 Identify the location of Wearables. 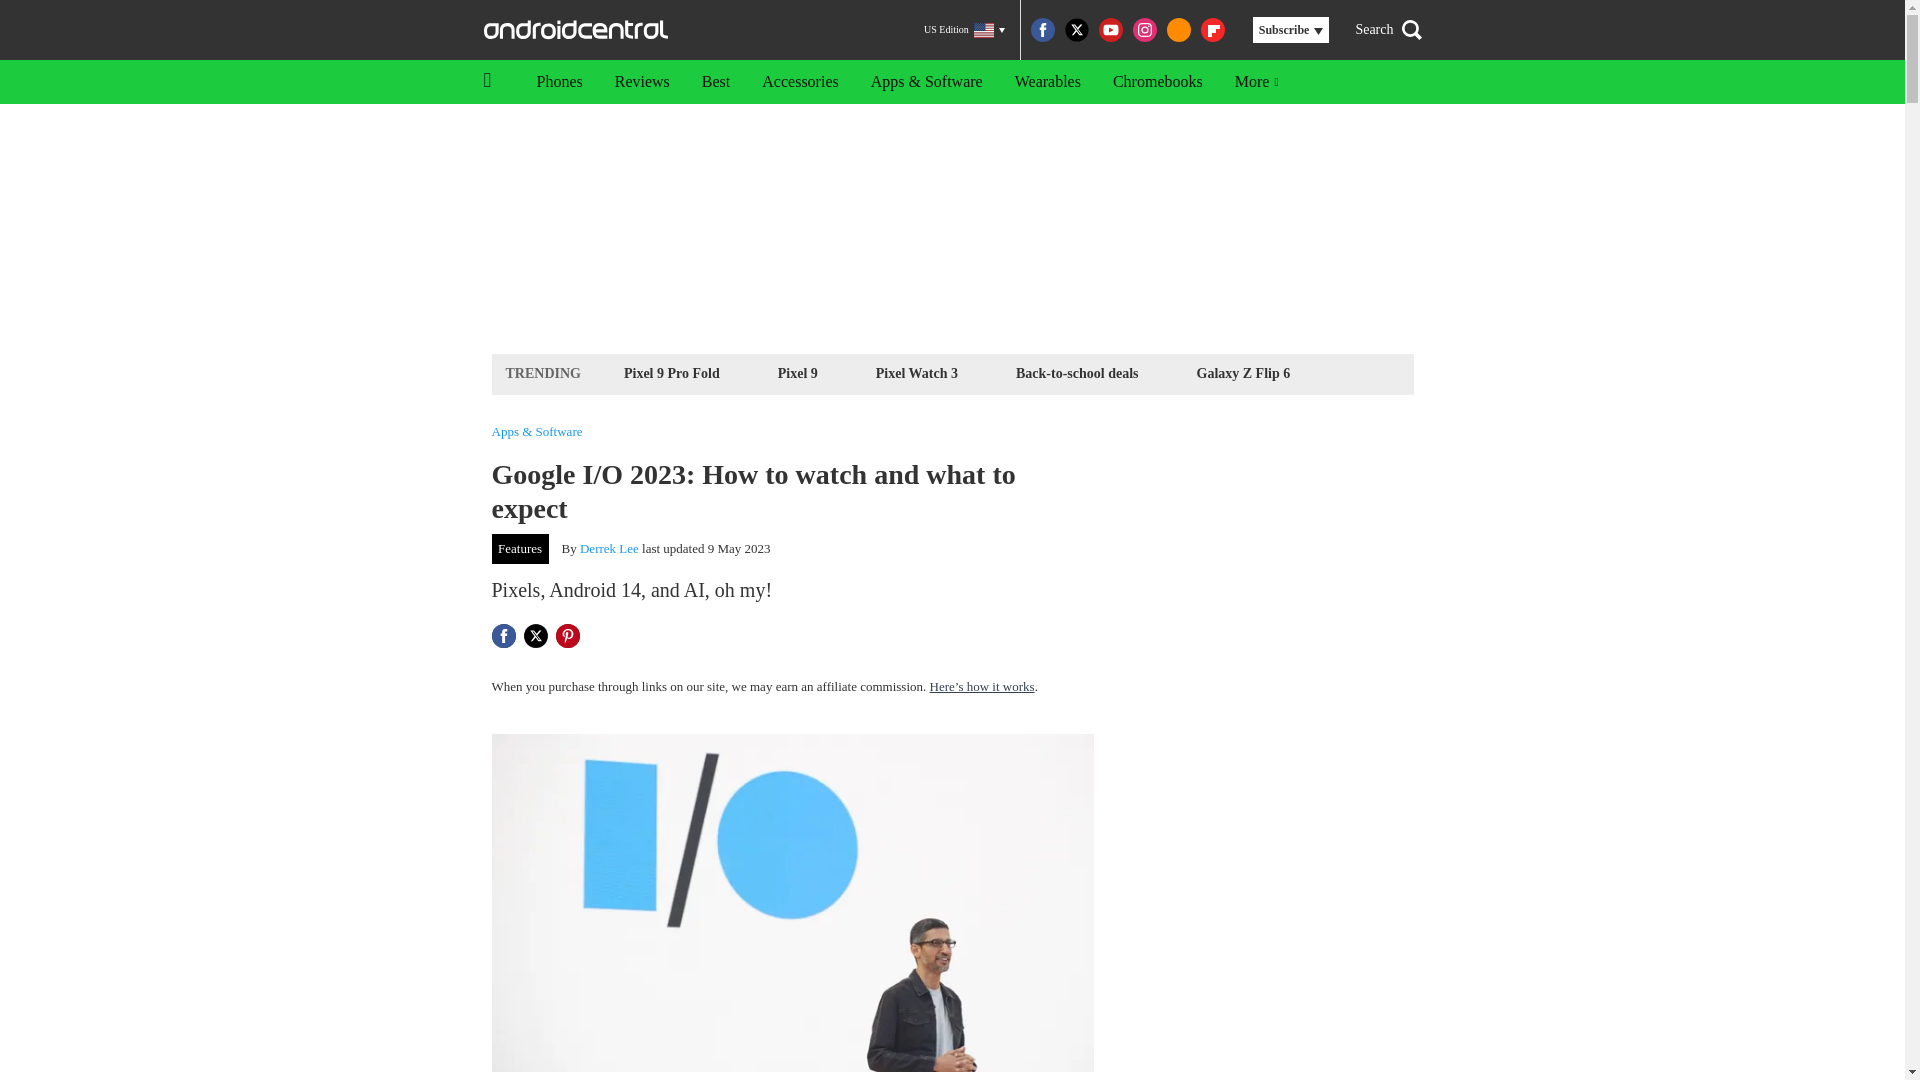
(1047, 82).